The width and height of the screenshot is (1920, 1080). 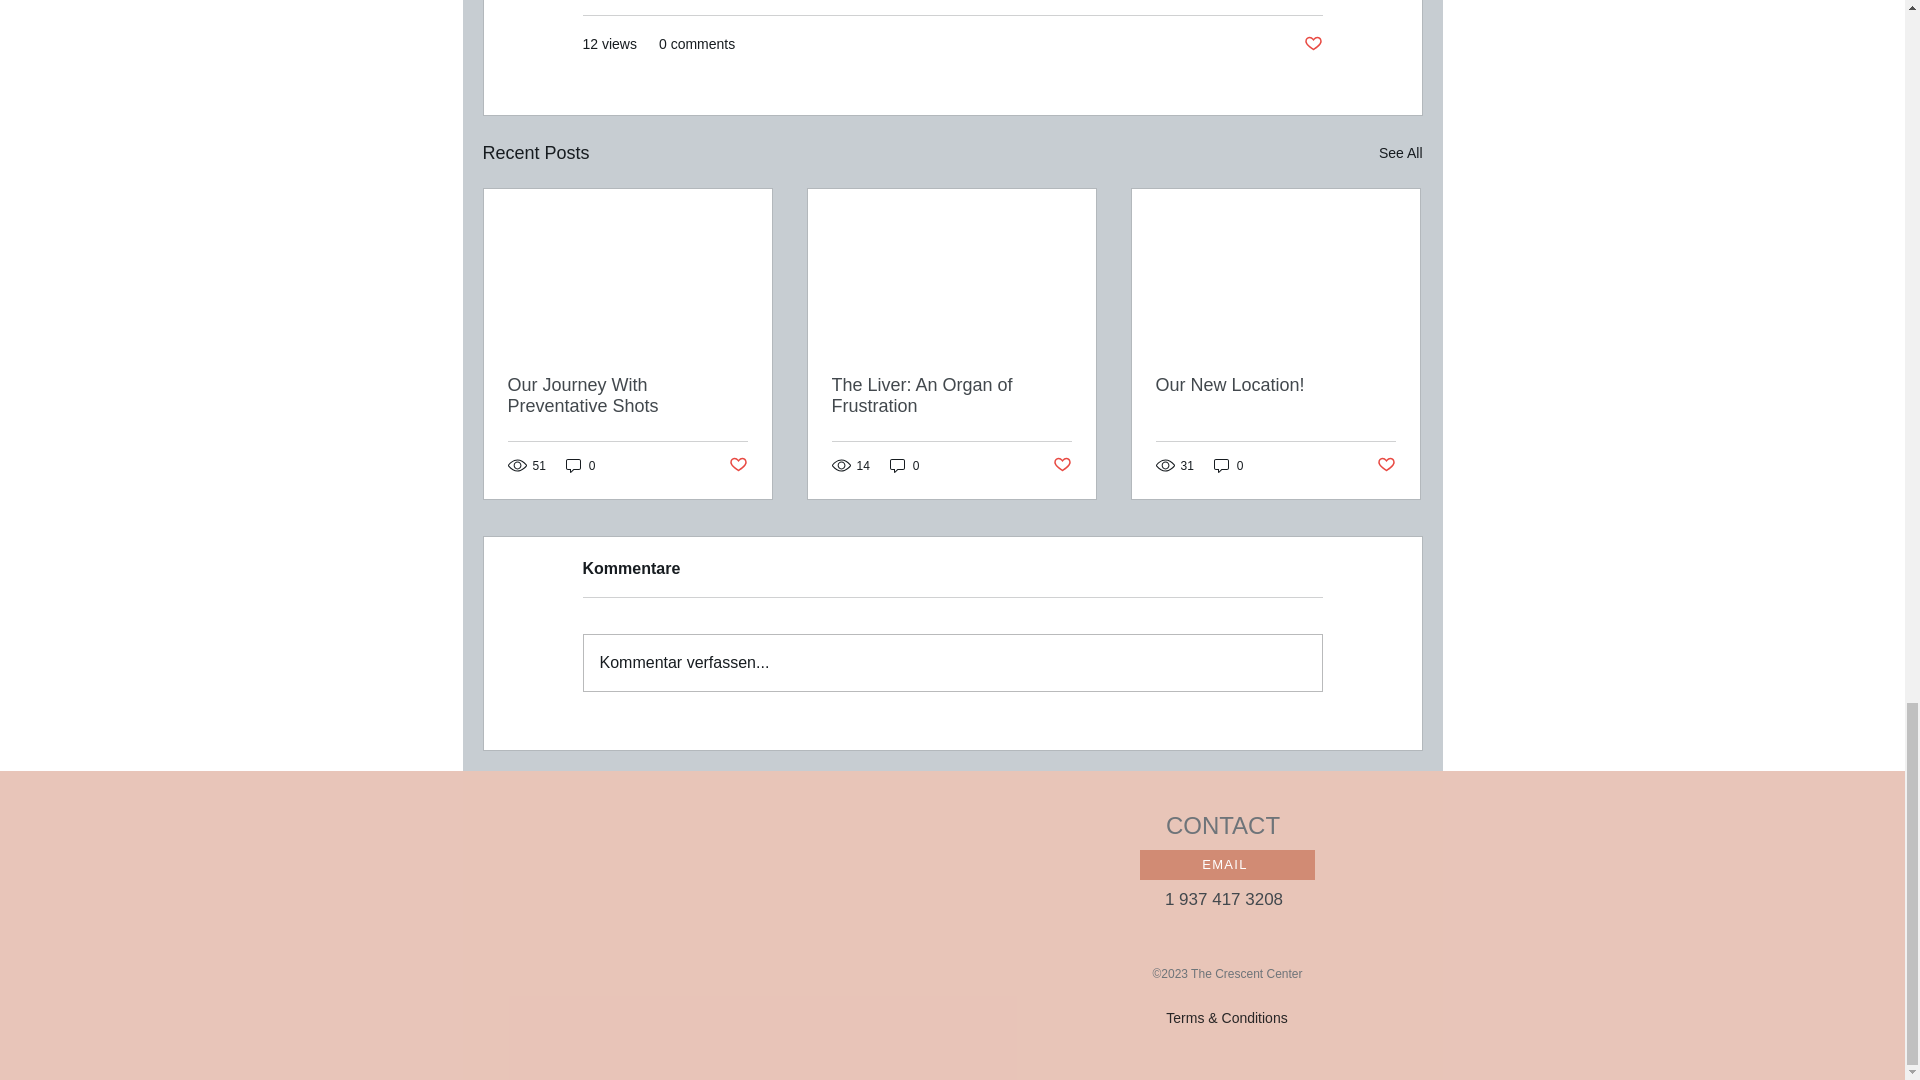 I want to click on Our Journey With Preventative Shots, so click(x=628, y=395).